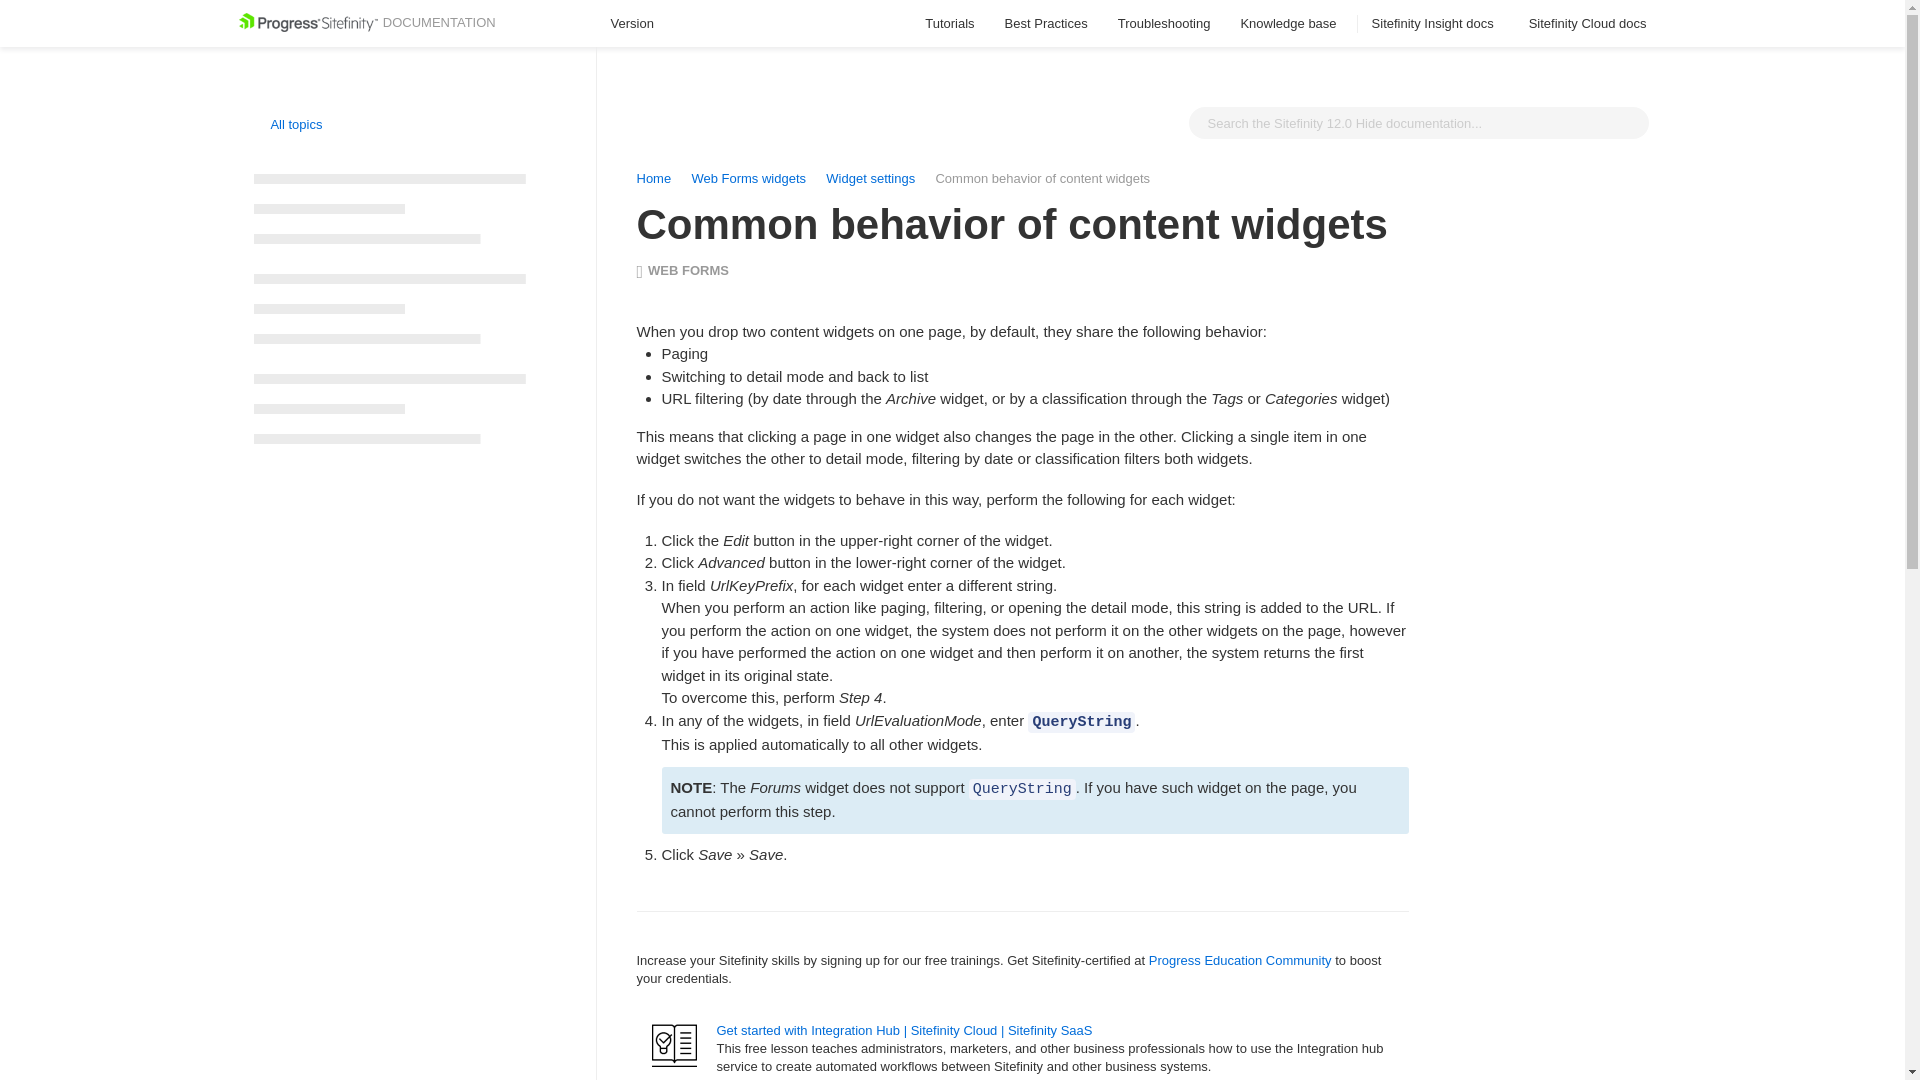 The image size is (1920, 1080). Describe the element at coordinates (1240, 960) in the screenshot. I see `Progress Education Community` at that location.